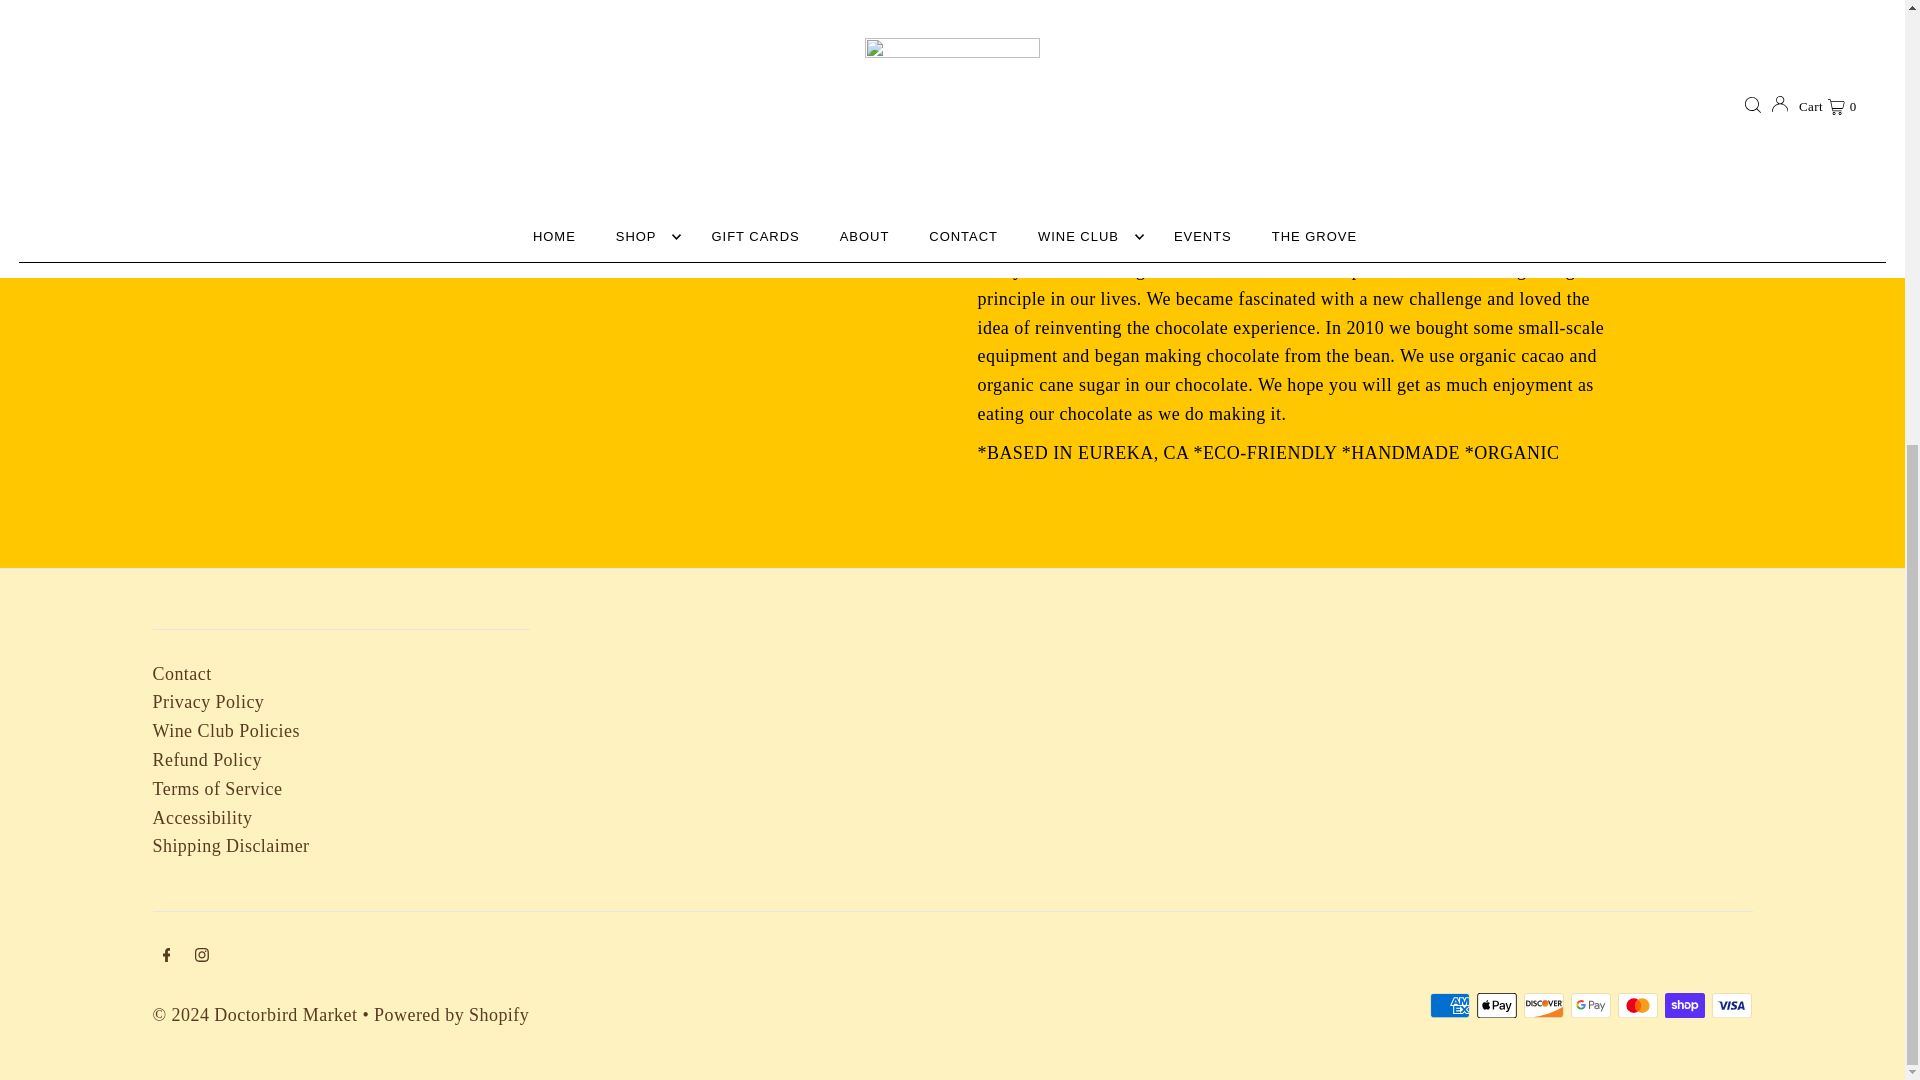  Describe the element at coordinates (1638, 1005) in the screenshot. I see `Mastercard` at that location.